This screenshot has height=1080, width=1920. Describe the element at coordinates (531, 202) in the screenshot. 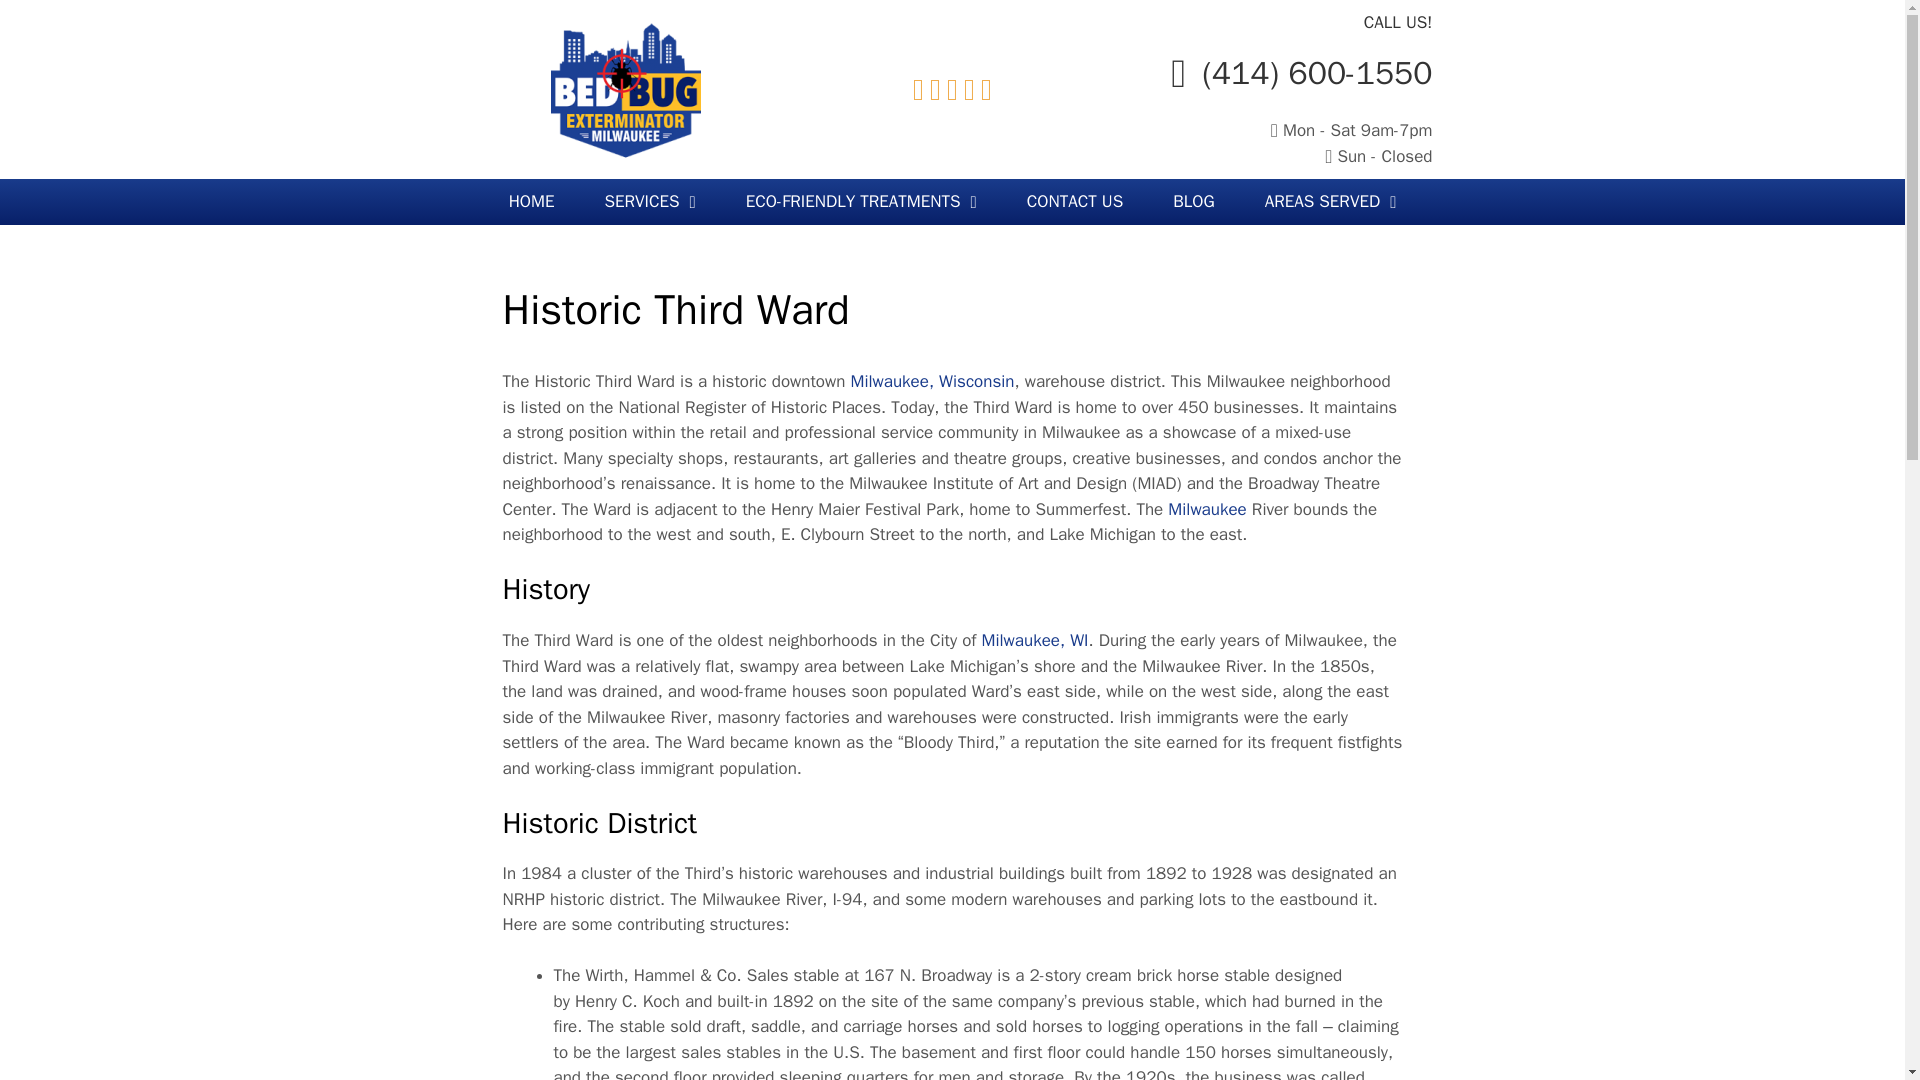

I see `HOME` at that location.